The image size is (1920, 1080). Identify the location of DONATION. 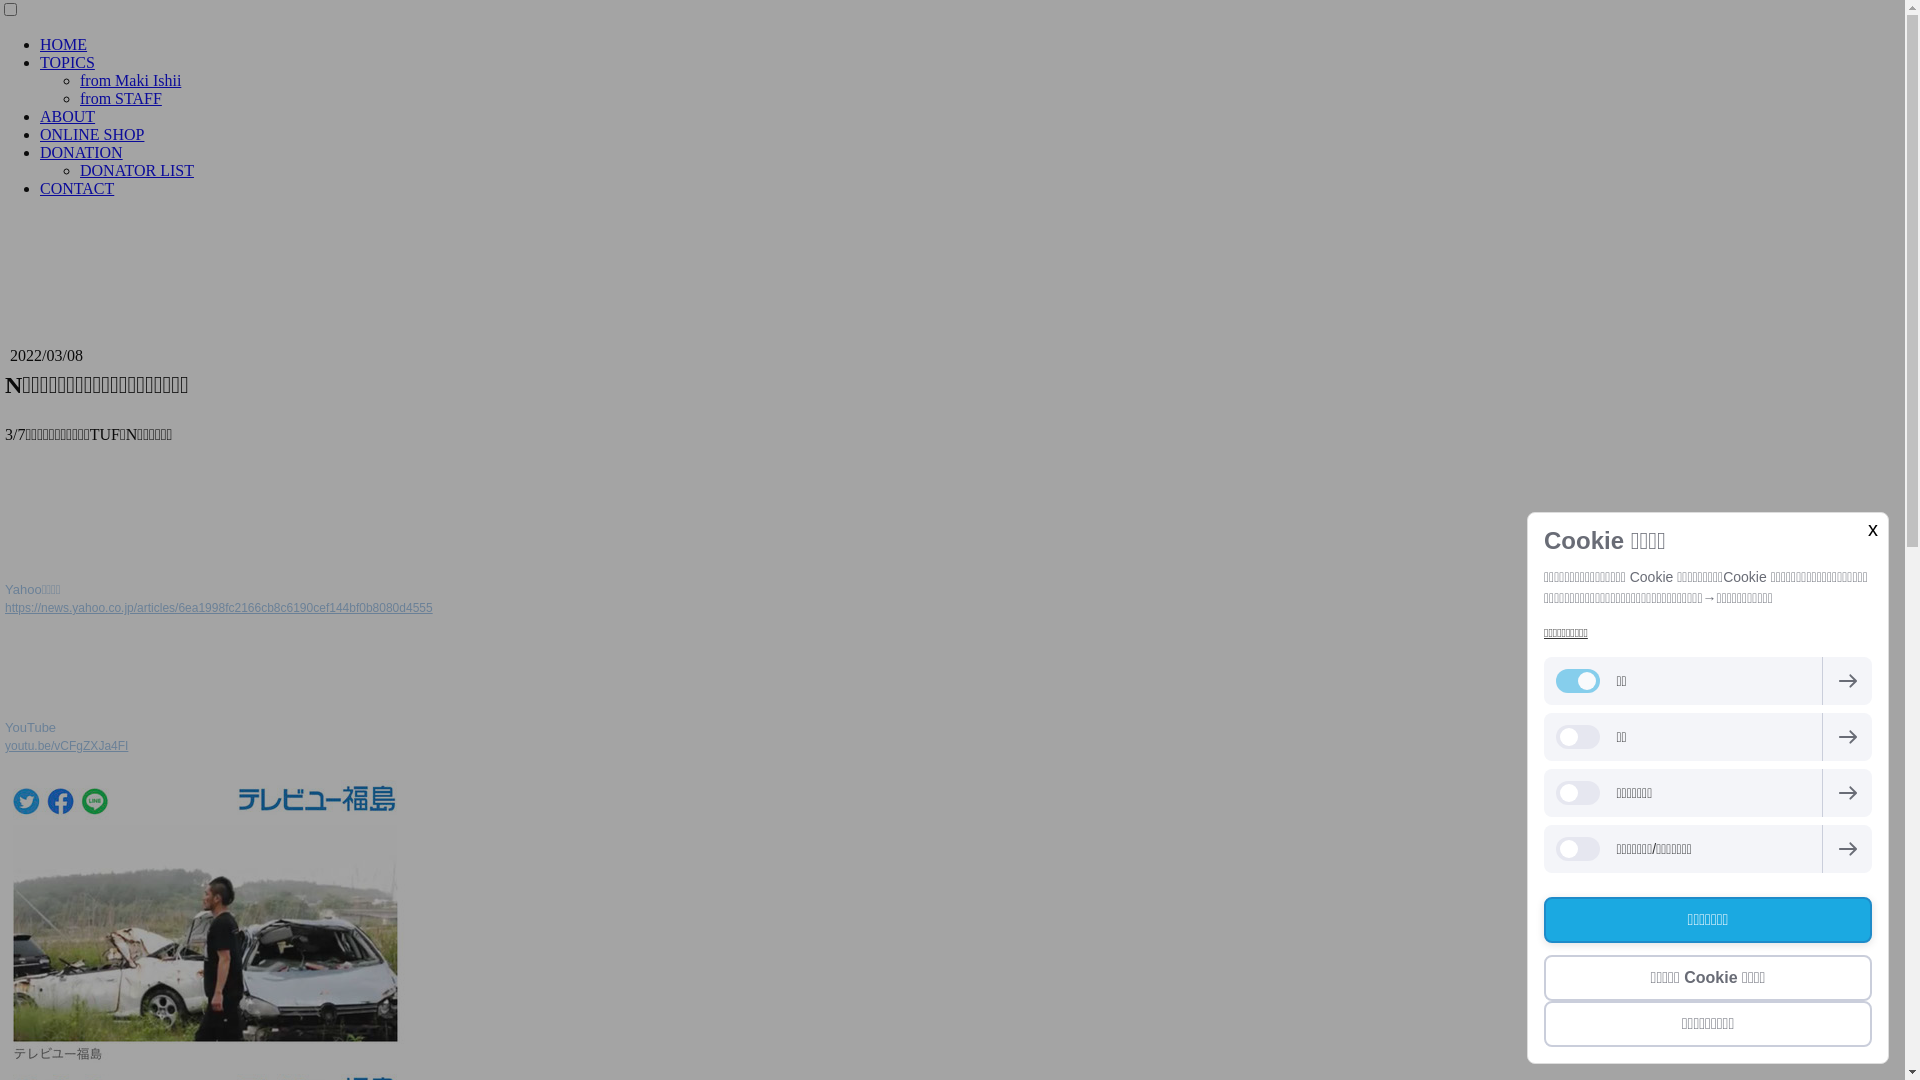
(81, 152).